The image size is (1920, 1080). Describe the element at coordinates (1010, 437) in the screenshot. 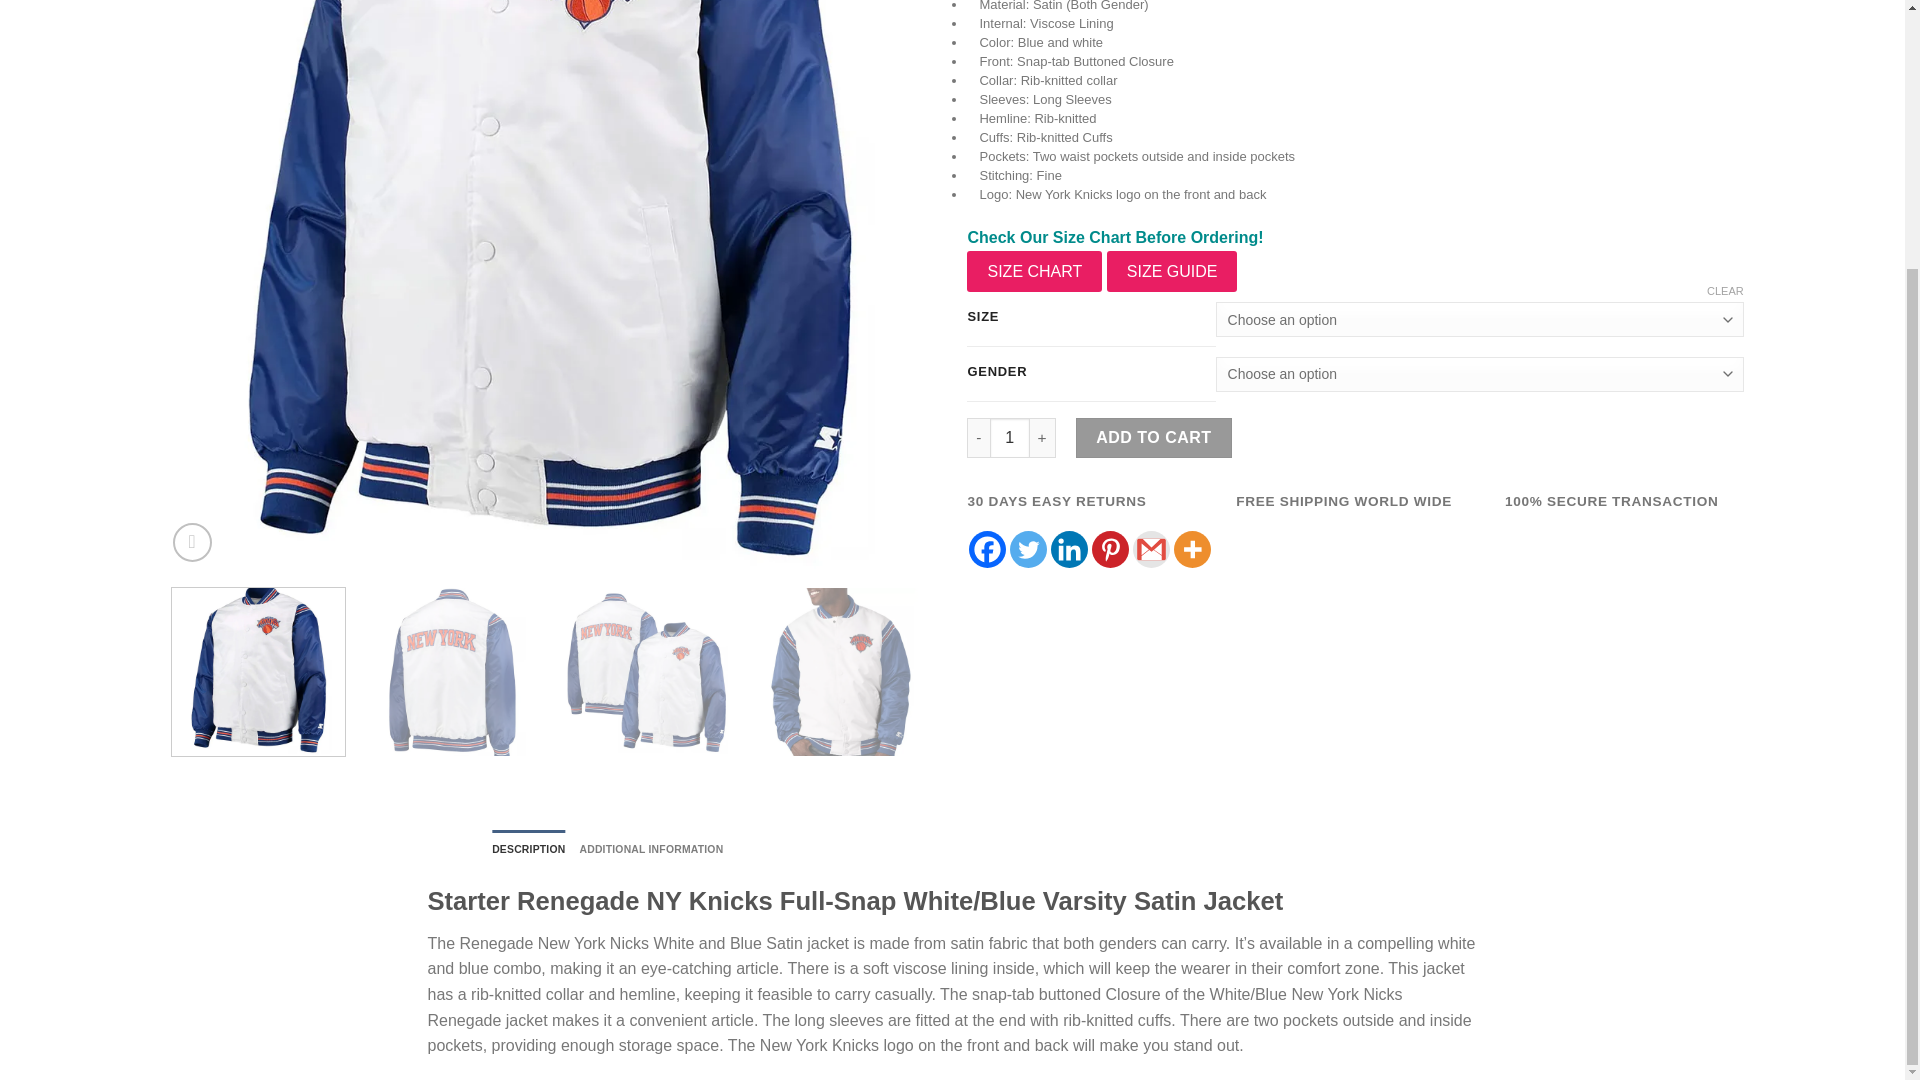

I see `1` at that location.